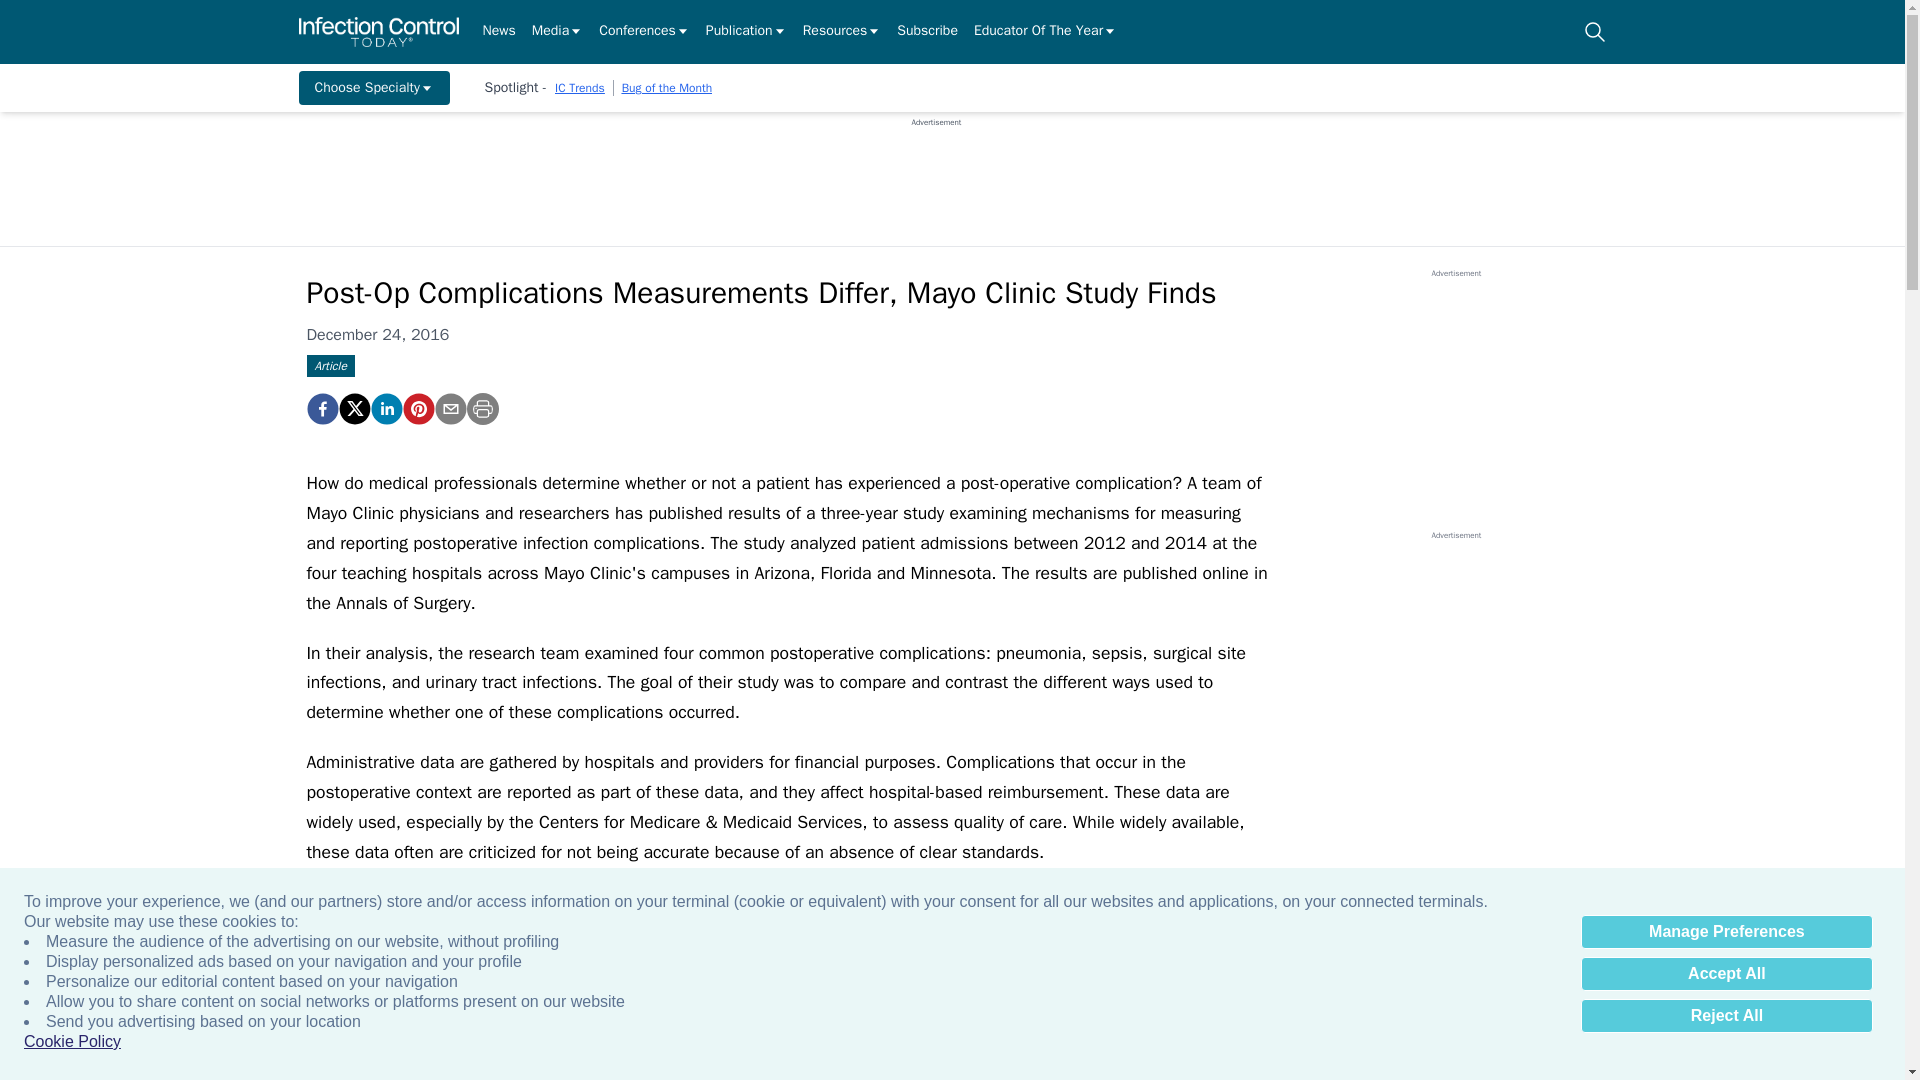  I want to click on Conferences, so click(644, 32).